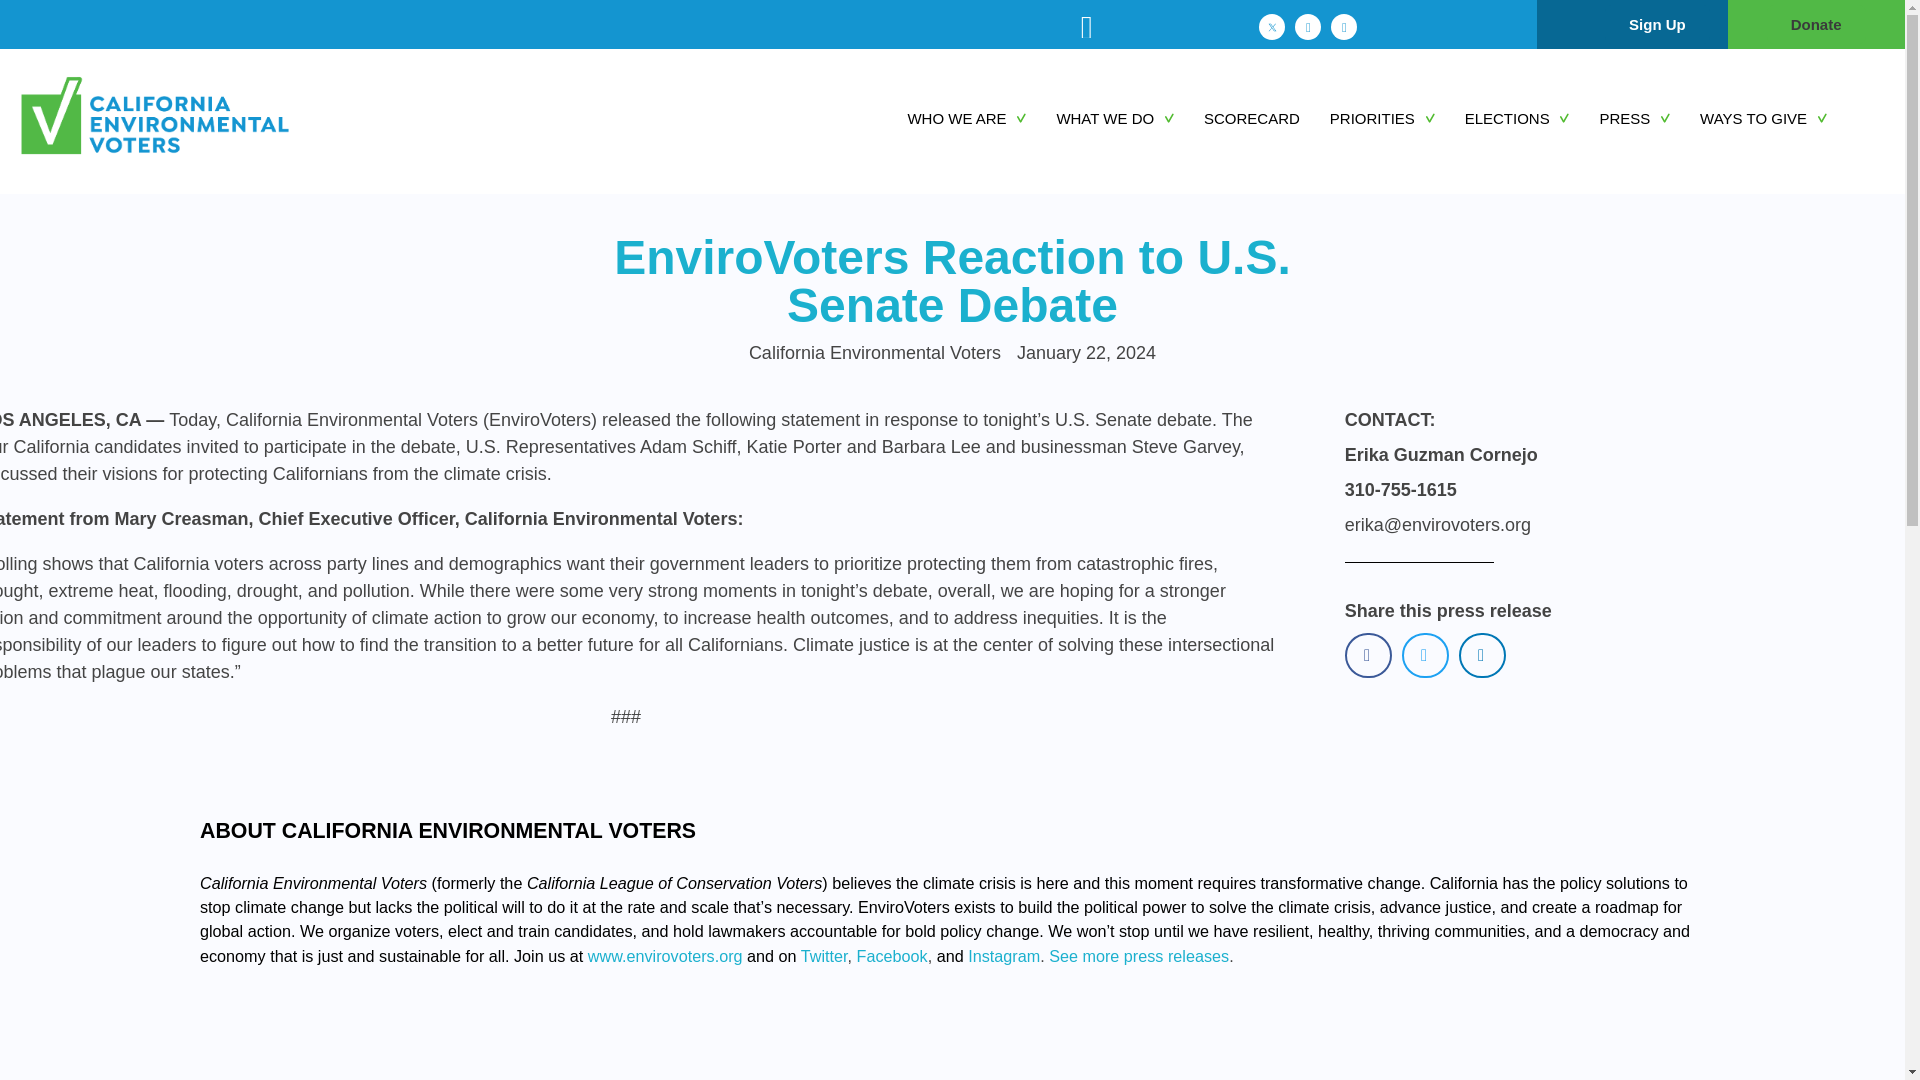 Image resolution: width=1920 pixels, height=1080 pixels. I want to click on Sign Up, so click(1658, 24).